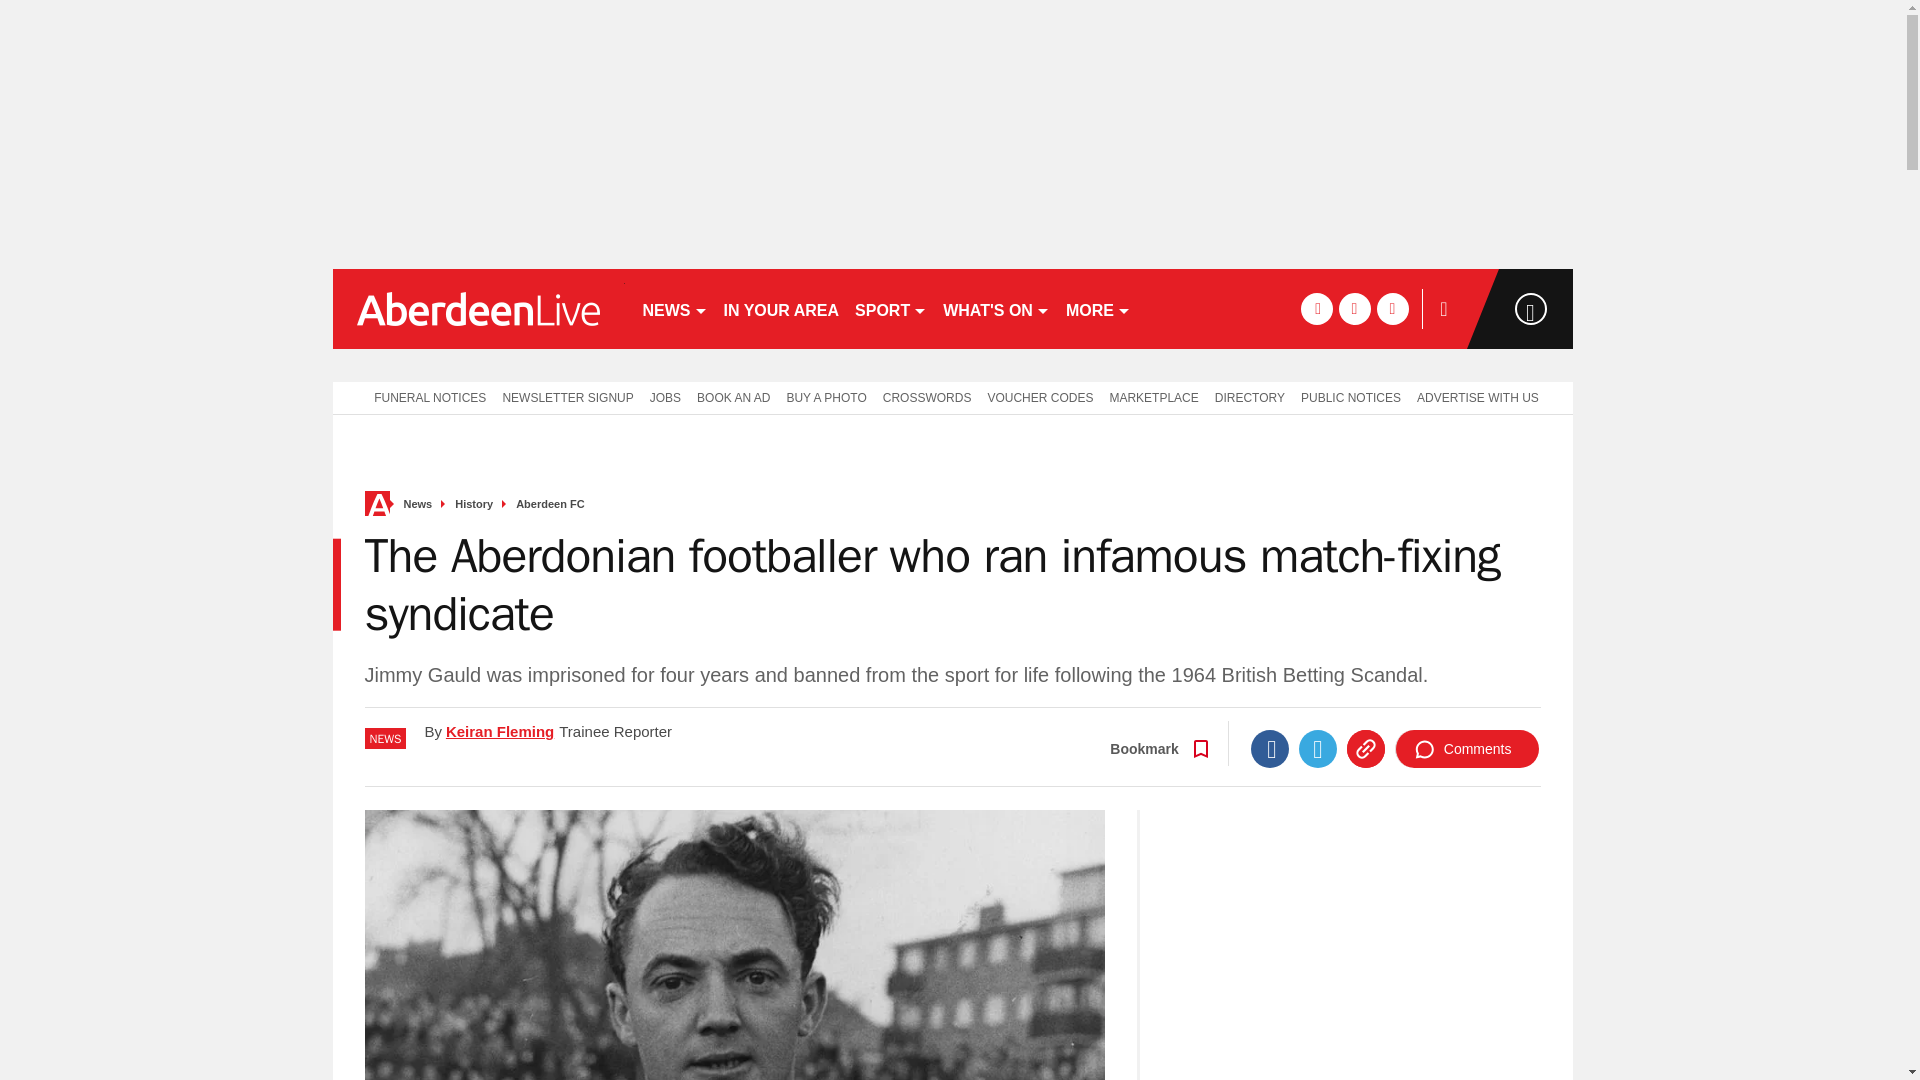  I want to click on Comments, so click(1467, 748).